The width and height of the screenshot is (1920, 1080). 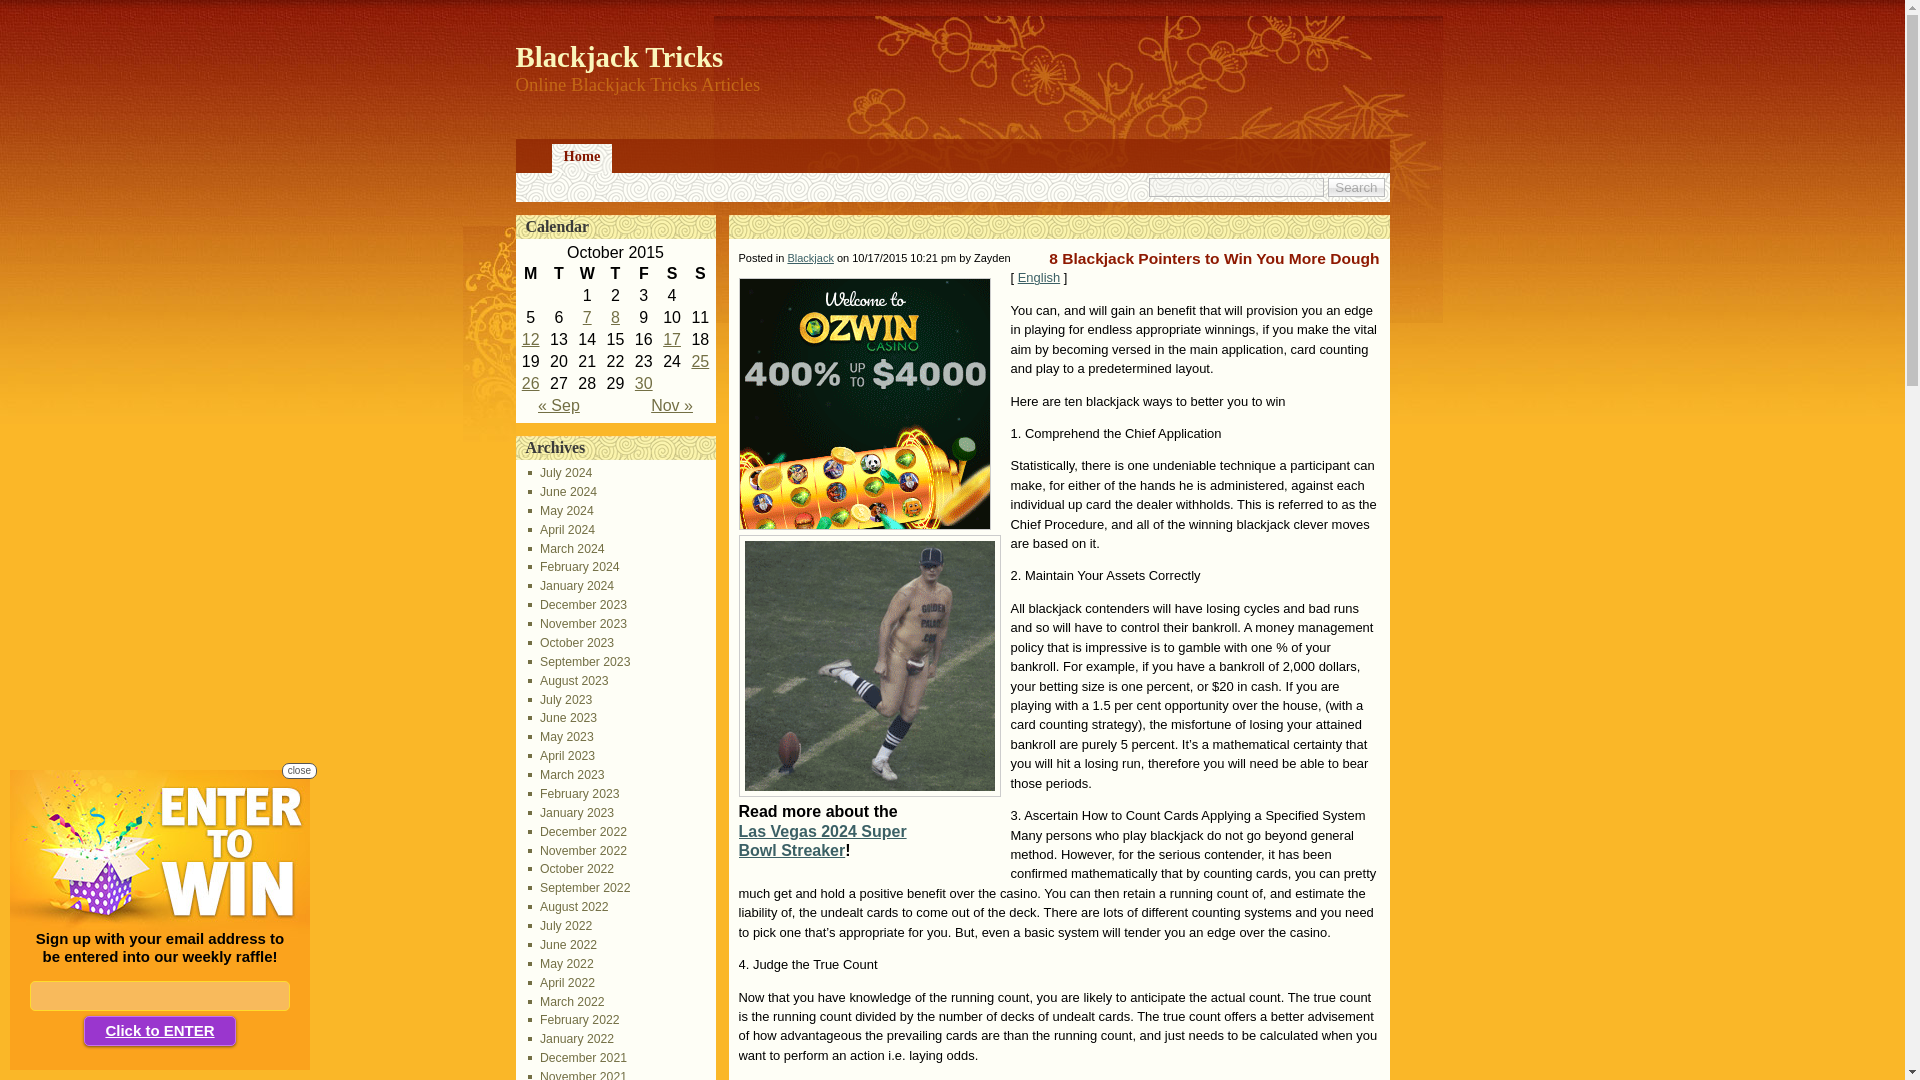 What do you see at coordinates (578, 623) in the screenshot?
I see `November 2023` at bounding box center [578, 623].